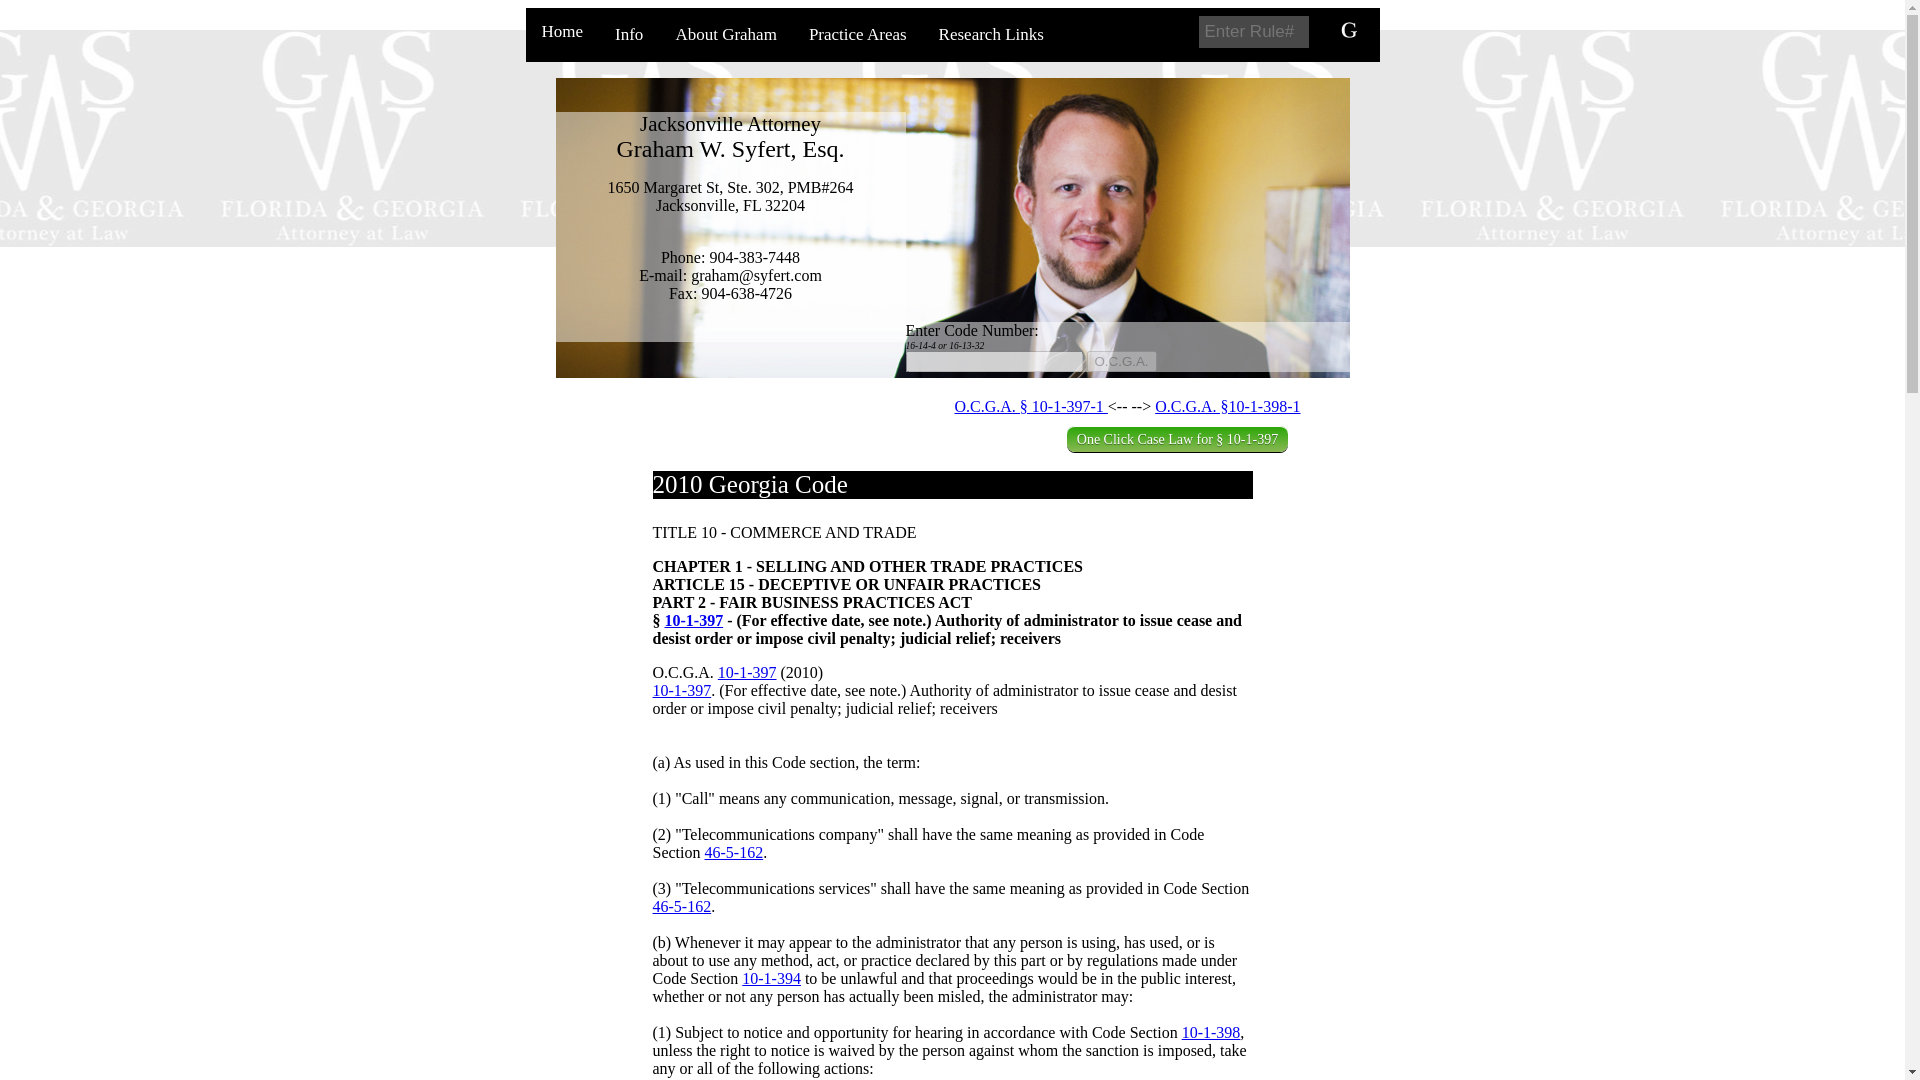 The width and height of the screenshot is (1920, 1080). I want to click on About Graham, so click(725, 34).